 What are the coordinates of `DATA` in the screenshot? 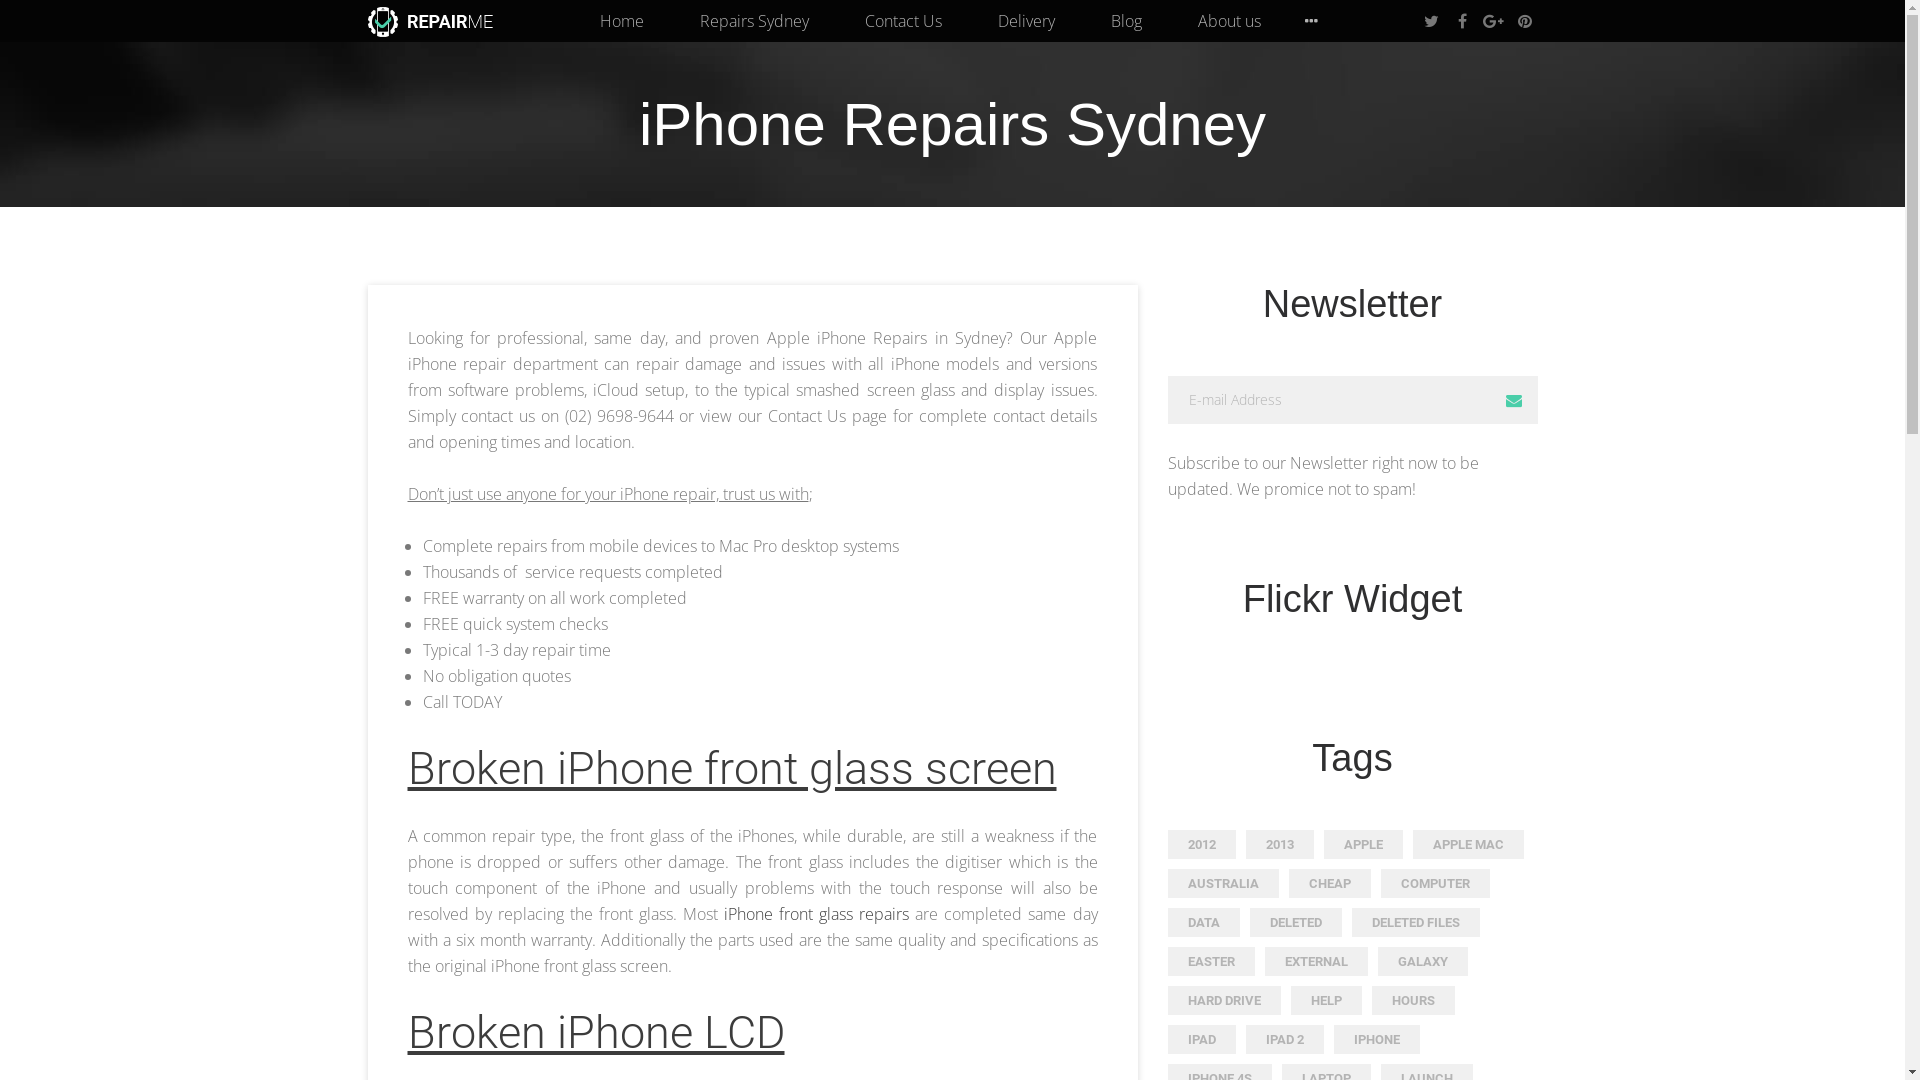 It's located at (1204, 922).